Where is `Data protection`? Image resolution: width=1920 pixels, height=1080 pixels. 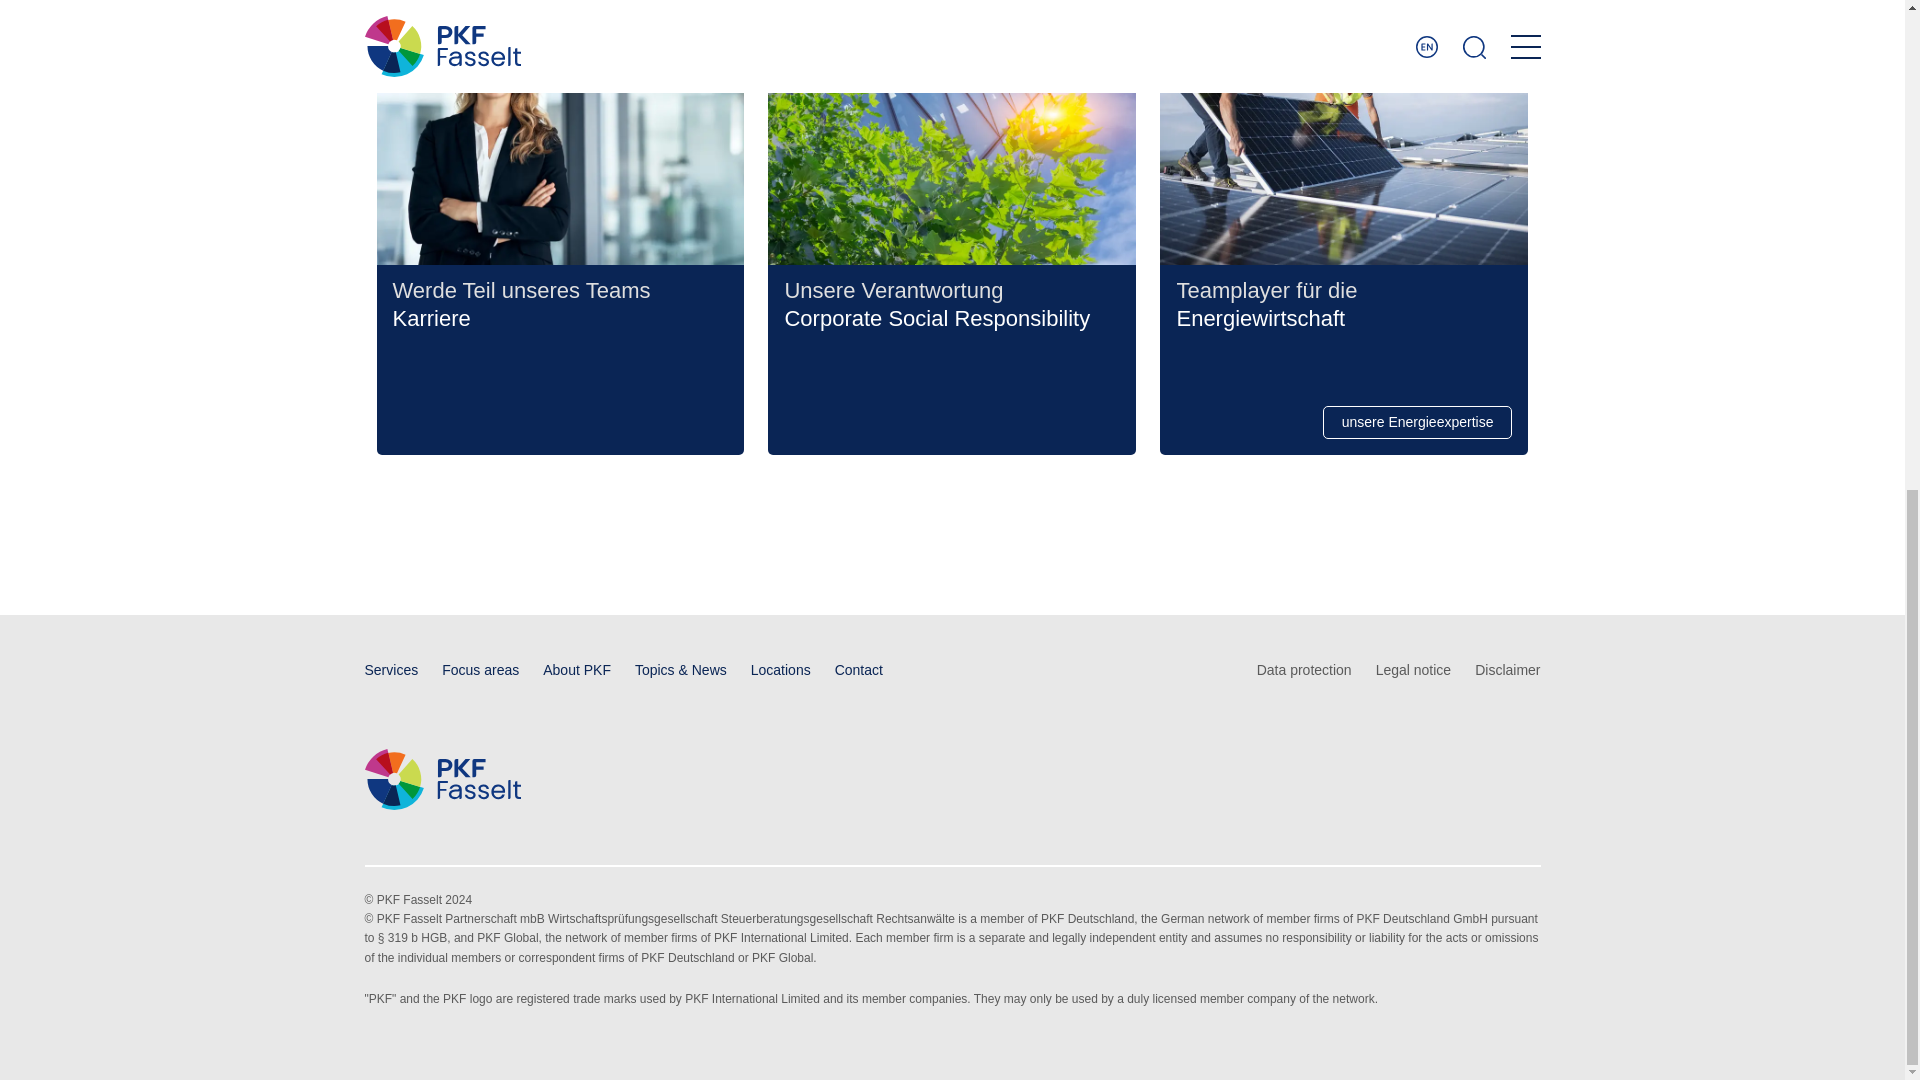
Data protection is located at coordinates (1304, 670).